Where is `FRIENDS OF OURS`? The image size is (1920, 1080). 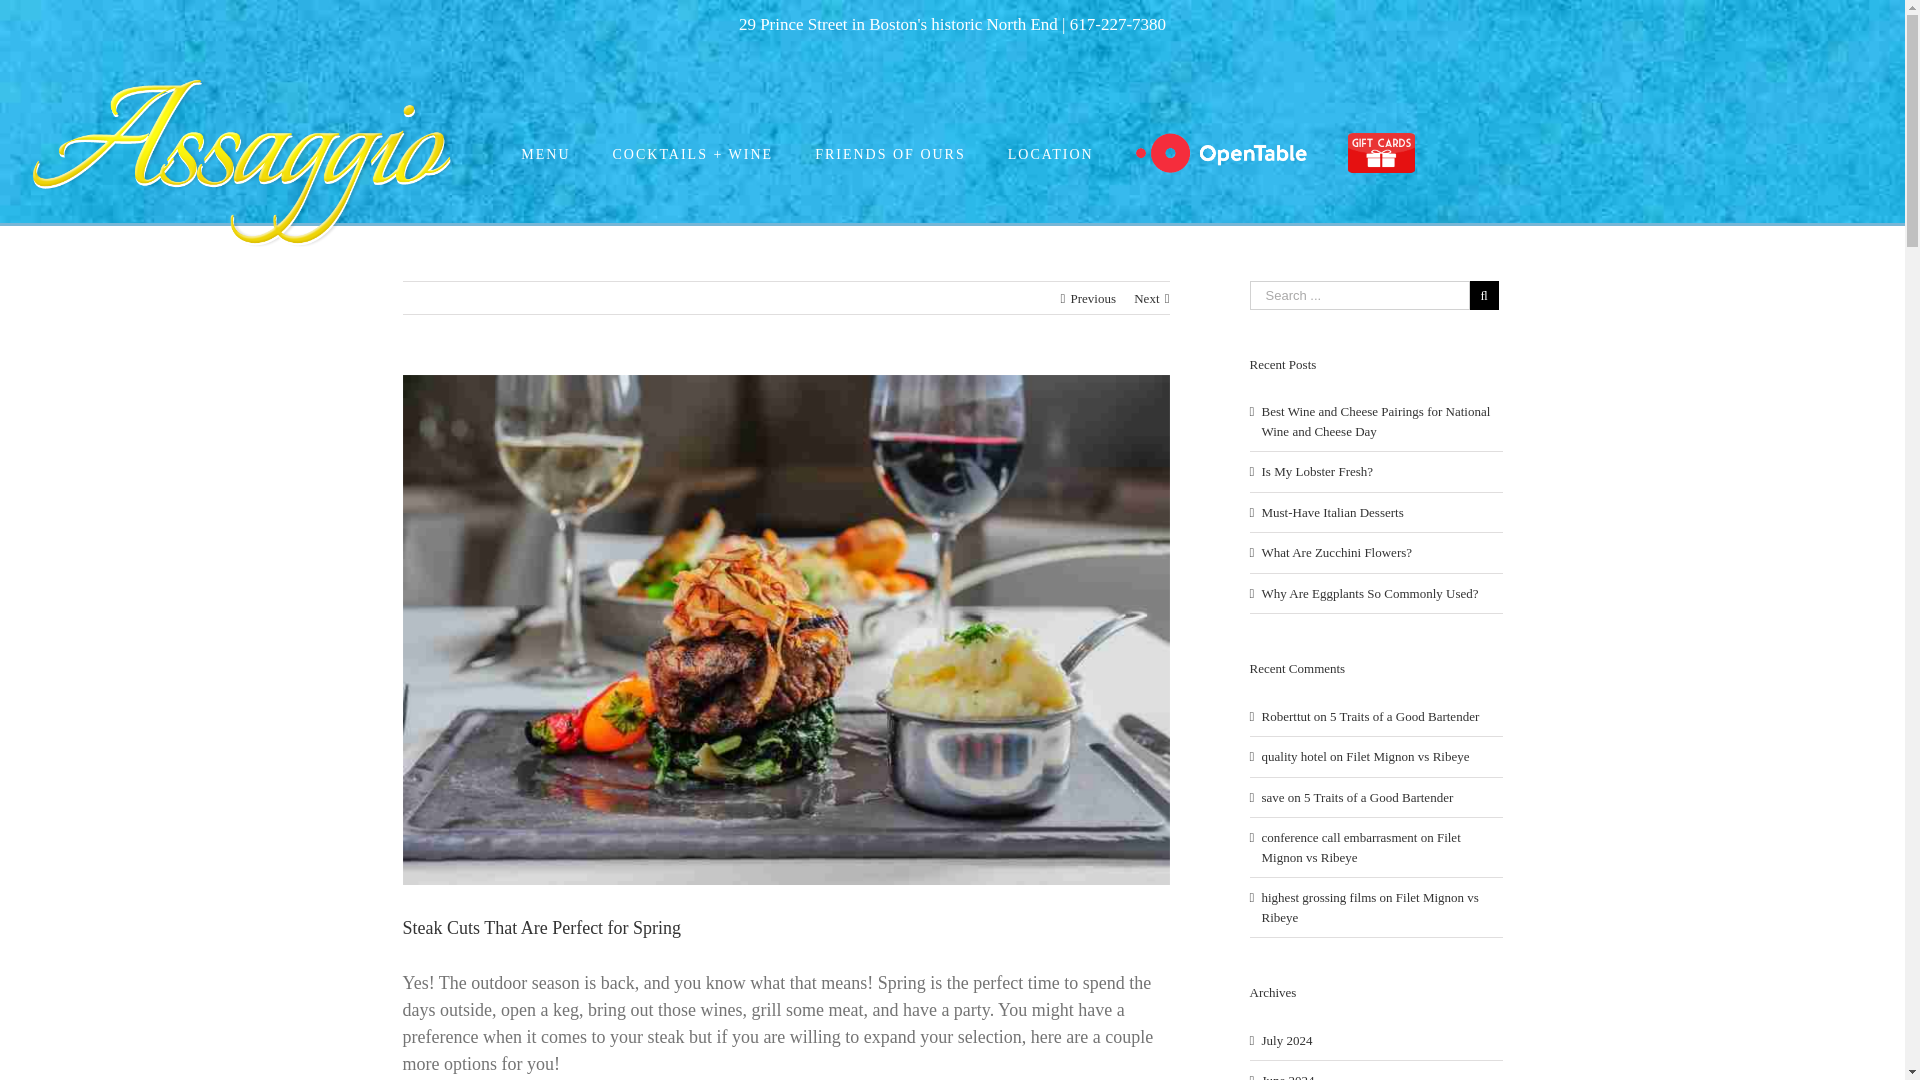 FRIENDS OF OURS is located at coordinates (890, 154).